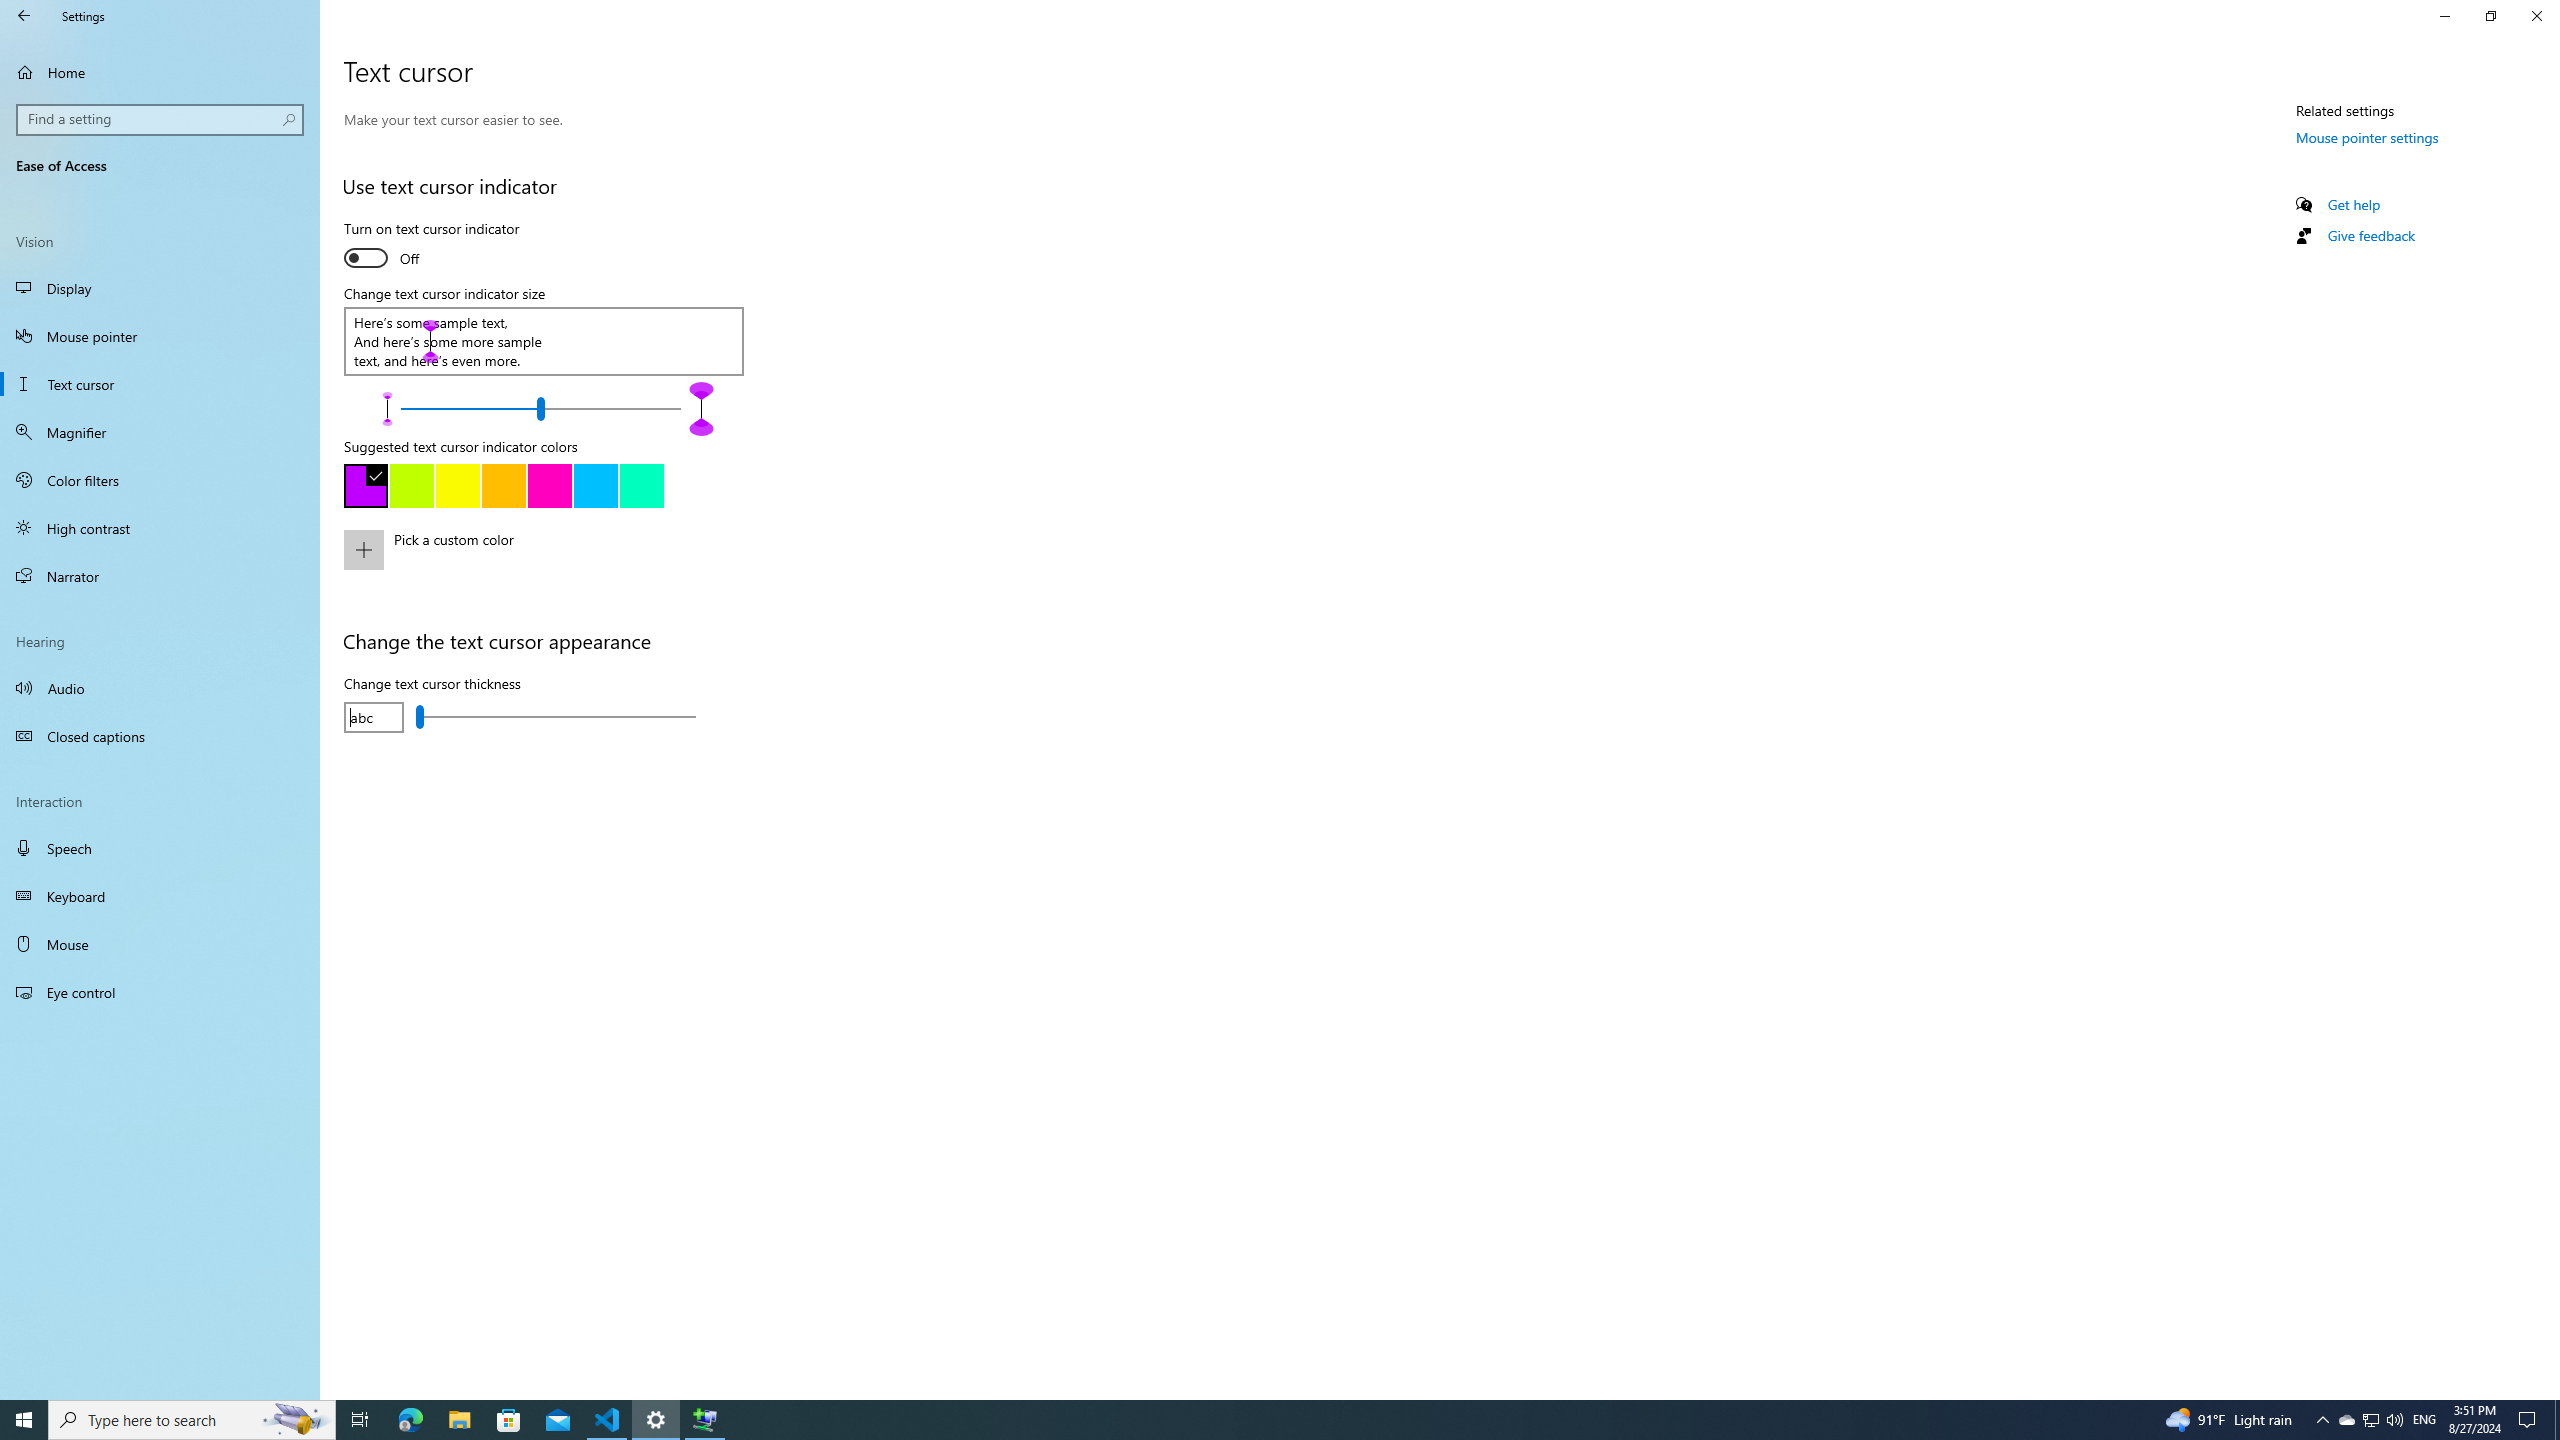 This screenshot has width=2560, height=1440. Describe the element at coordinates (704, 1420) in the screenshot. I see `Extensible Wizards Host Process - 1 running window` at that location.